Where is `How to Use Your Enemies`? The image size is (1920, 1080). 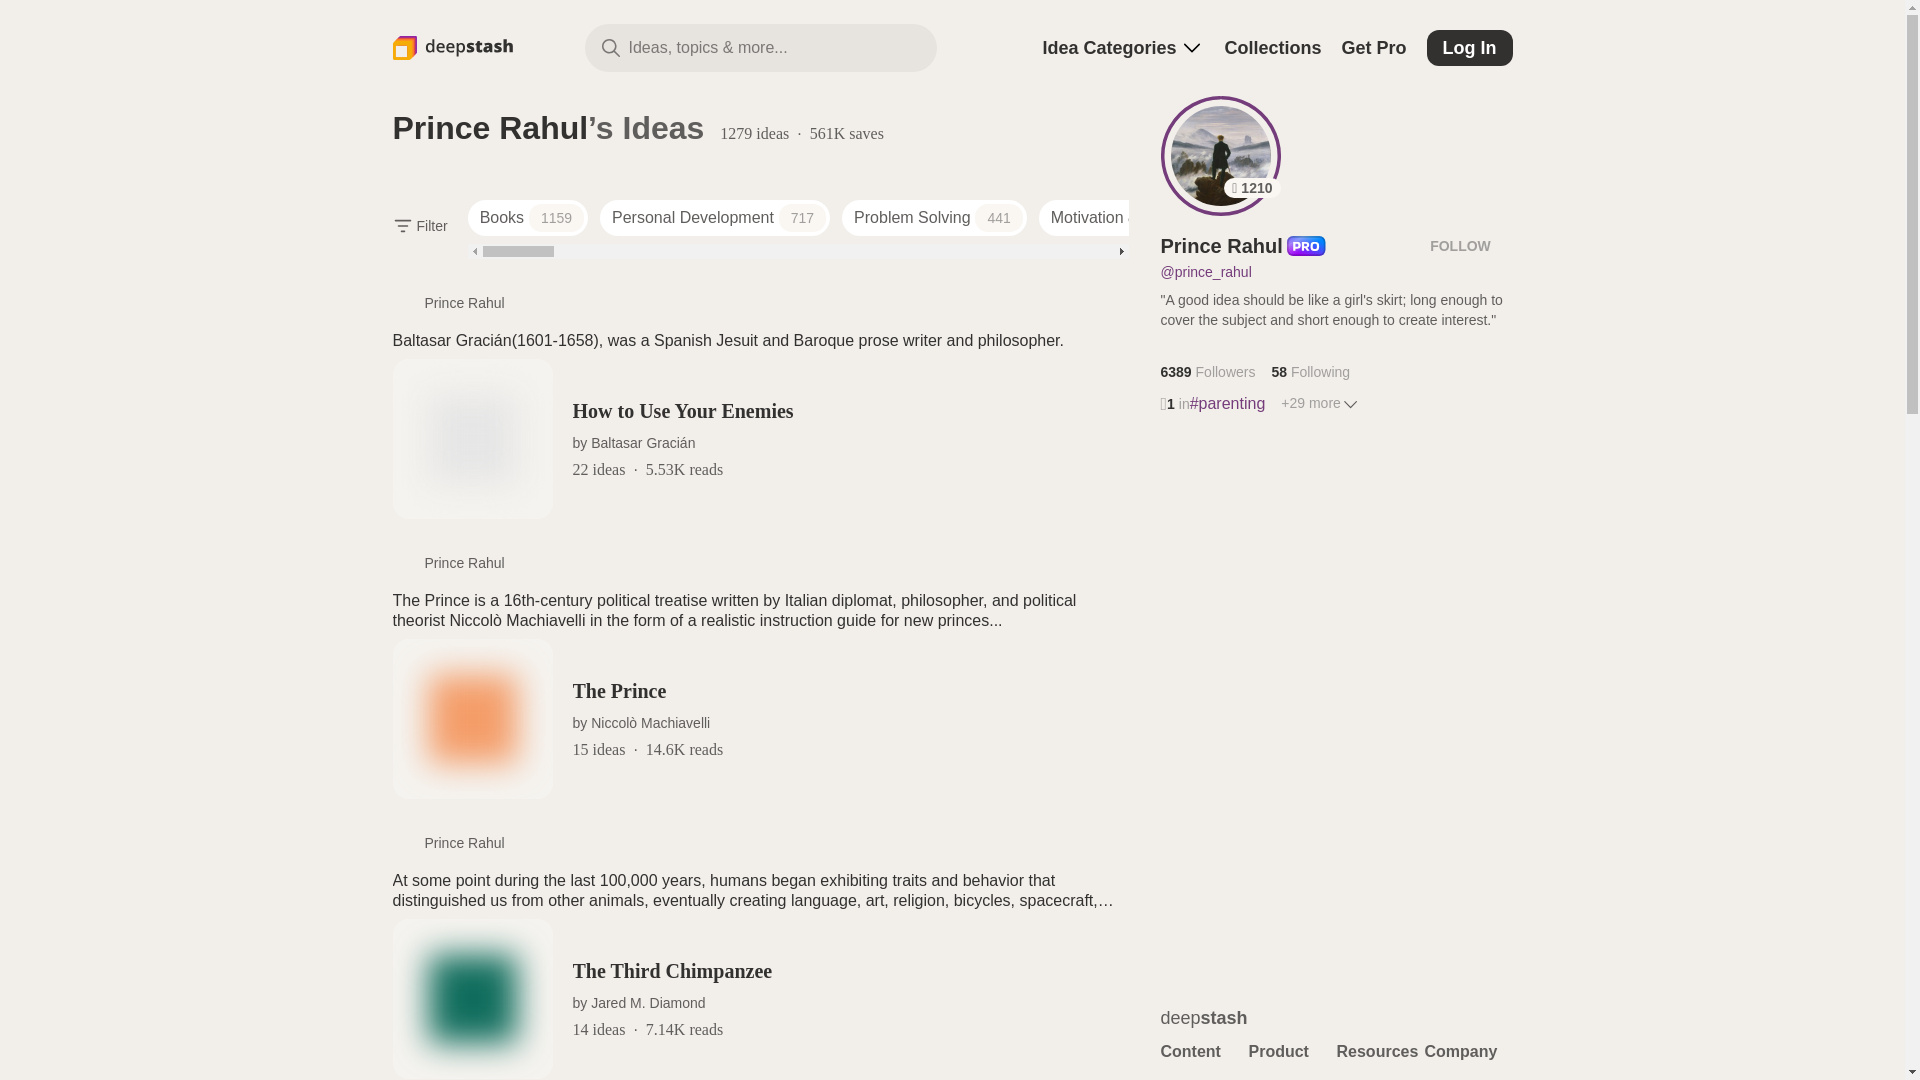 How to Use Your Enemies is located at coordinates (760, 438).